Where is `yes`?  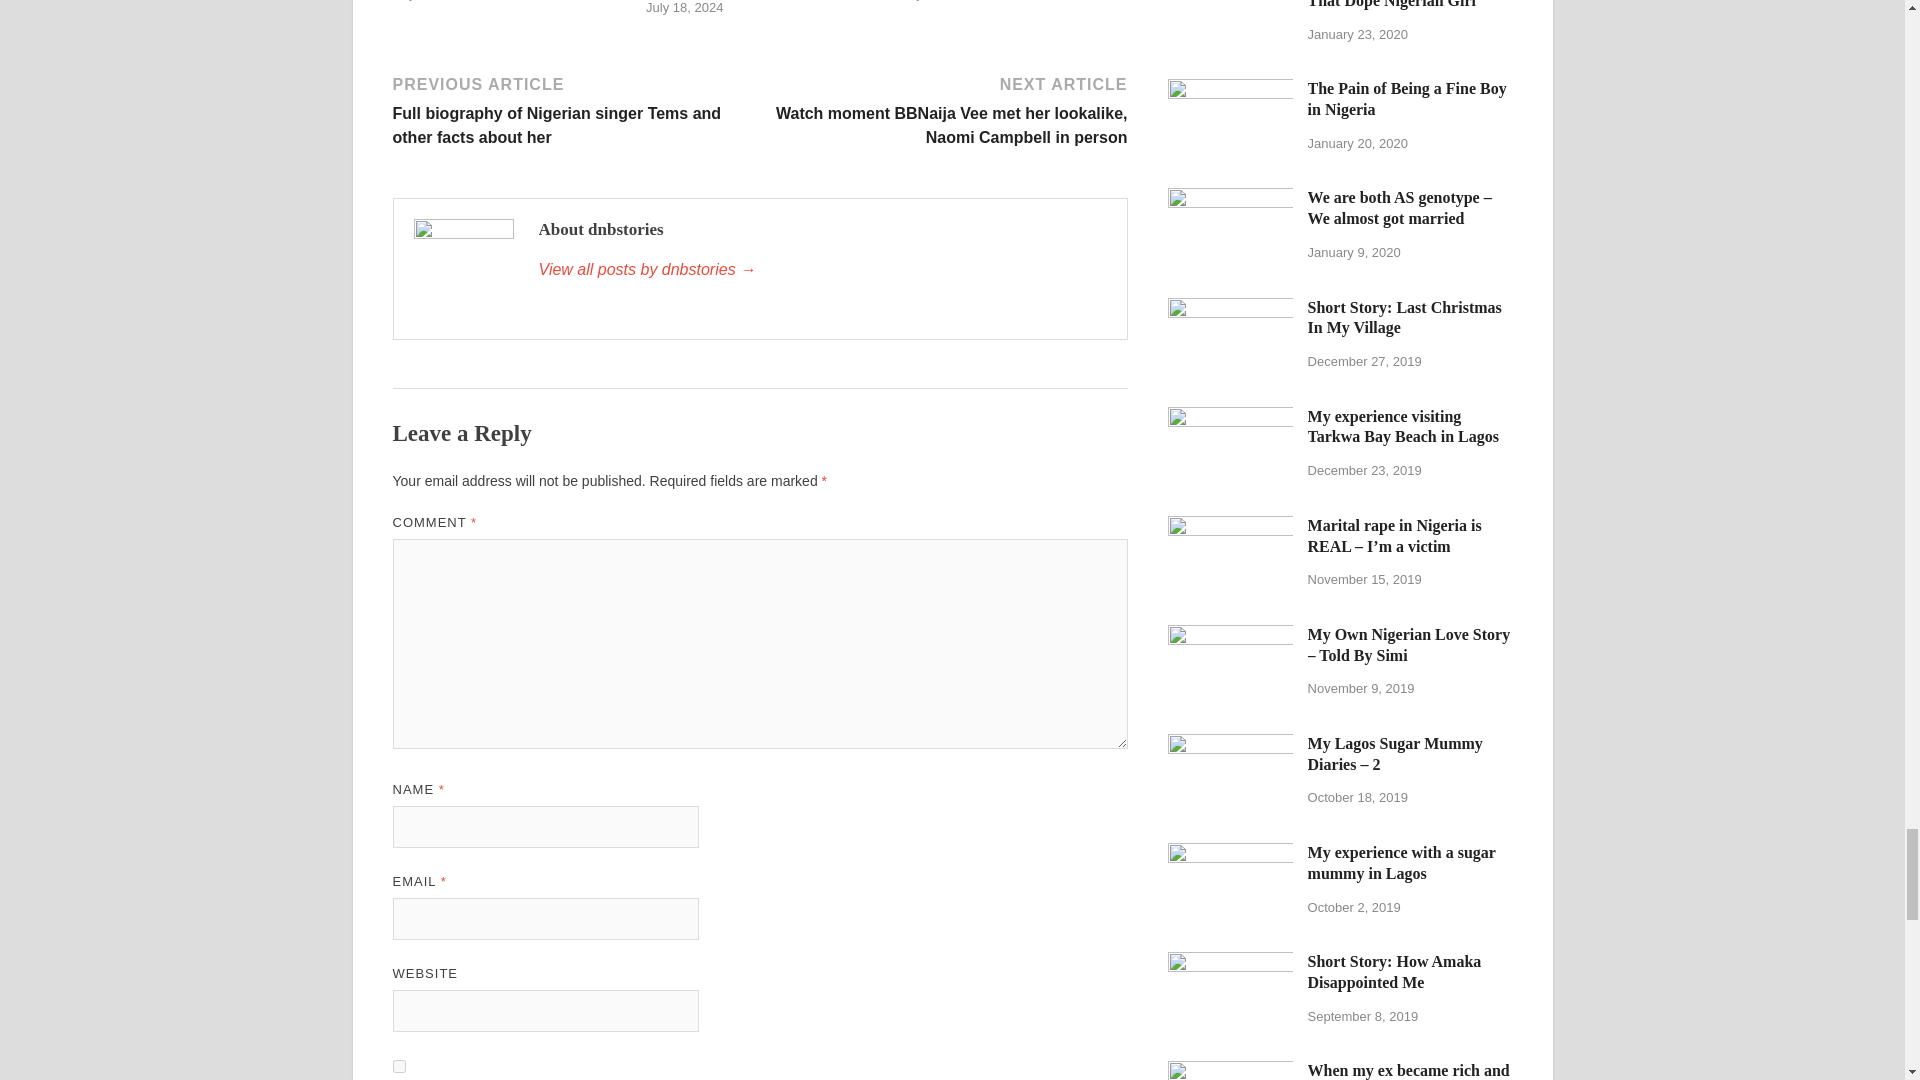
yes is located at coordinates (398, 1066).